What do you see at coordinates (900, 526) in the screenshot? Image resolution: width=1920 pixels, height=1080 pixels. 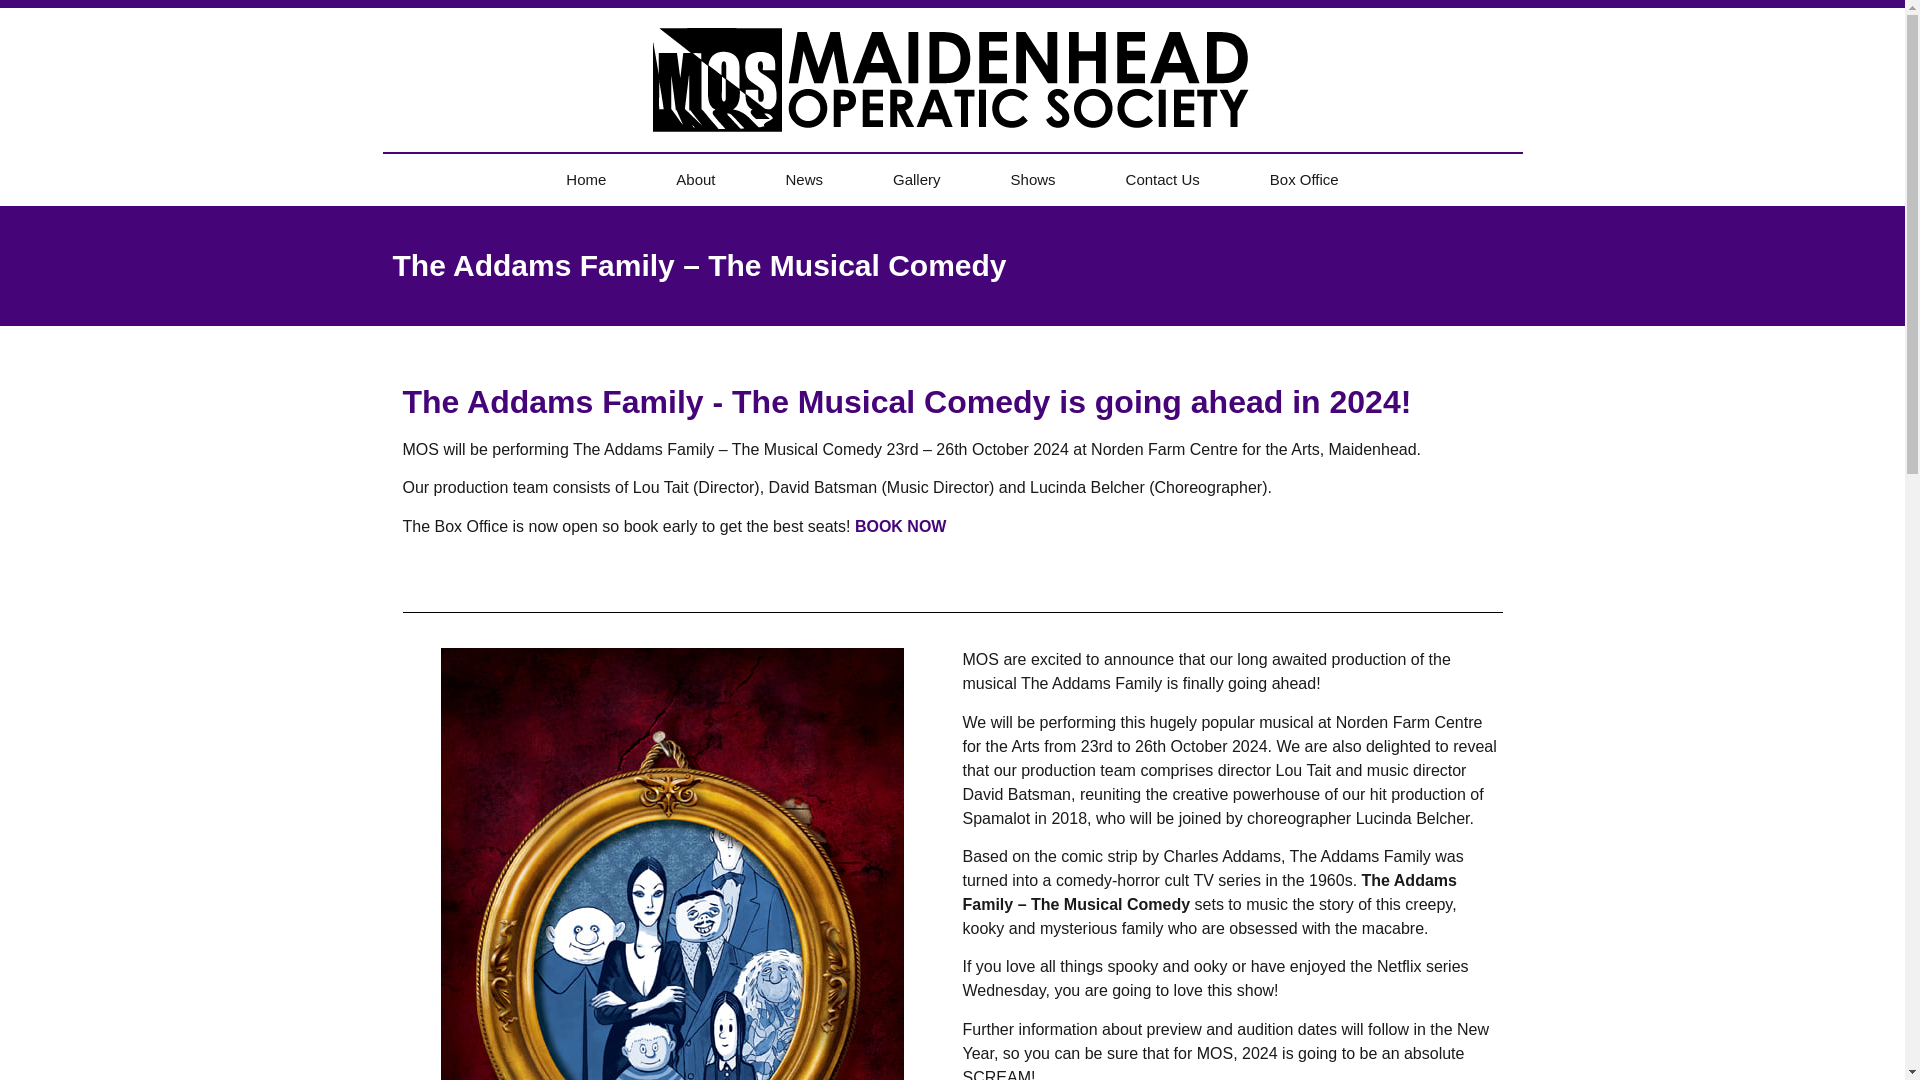 I see `BOOK NOW` at bounding box center [900, 526].